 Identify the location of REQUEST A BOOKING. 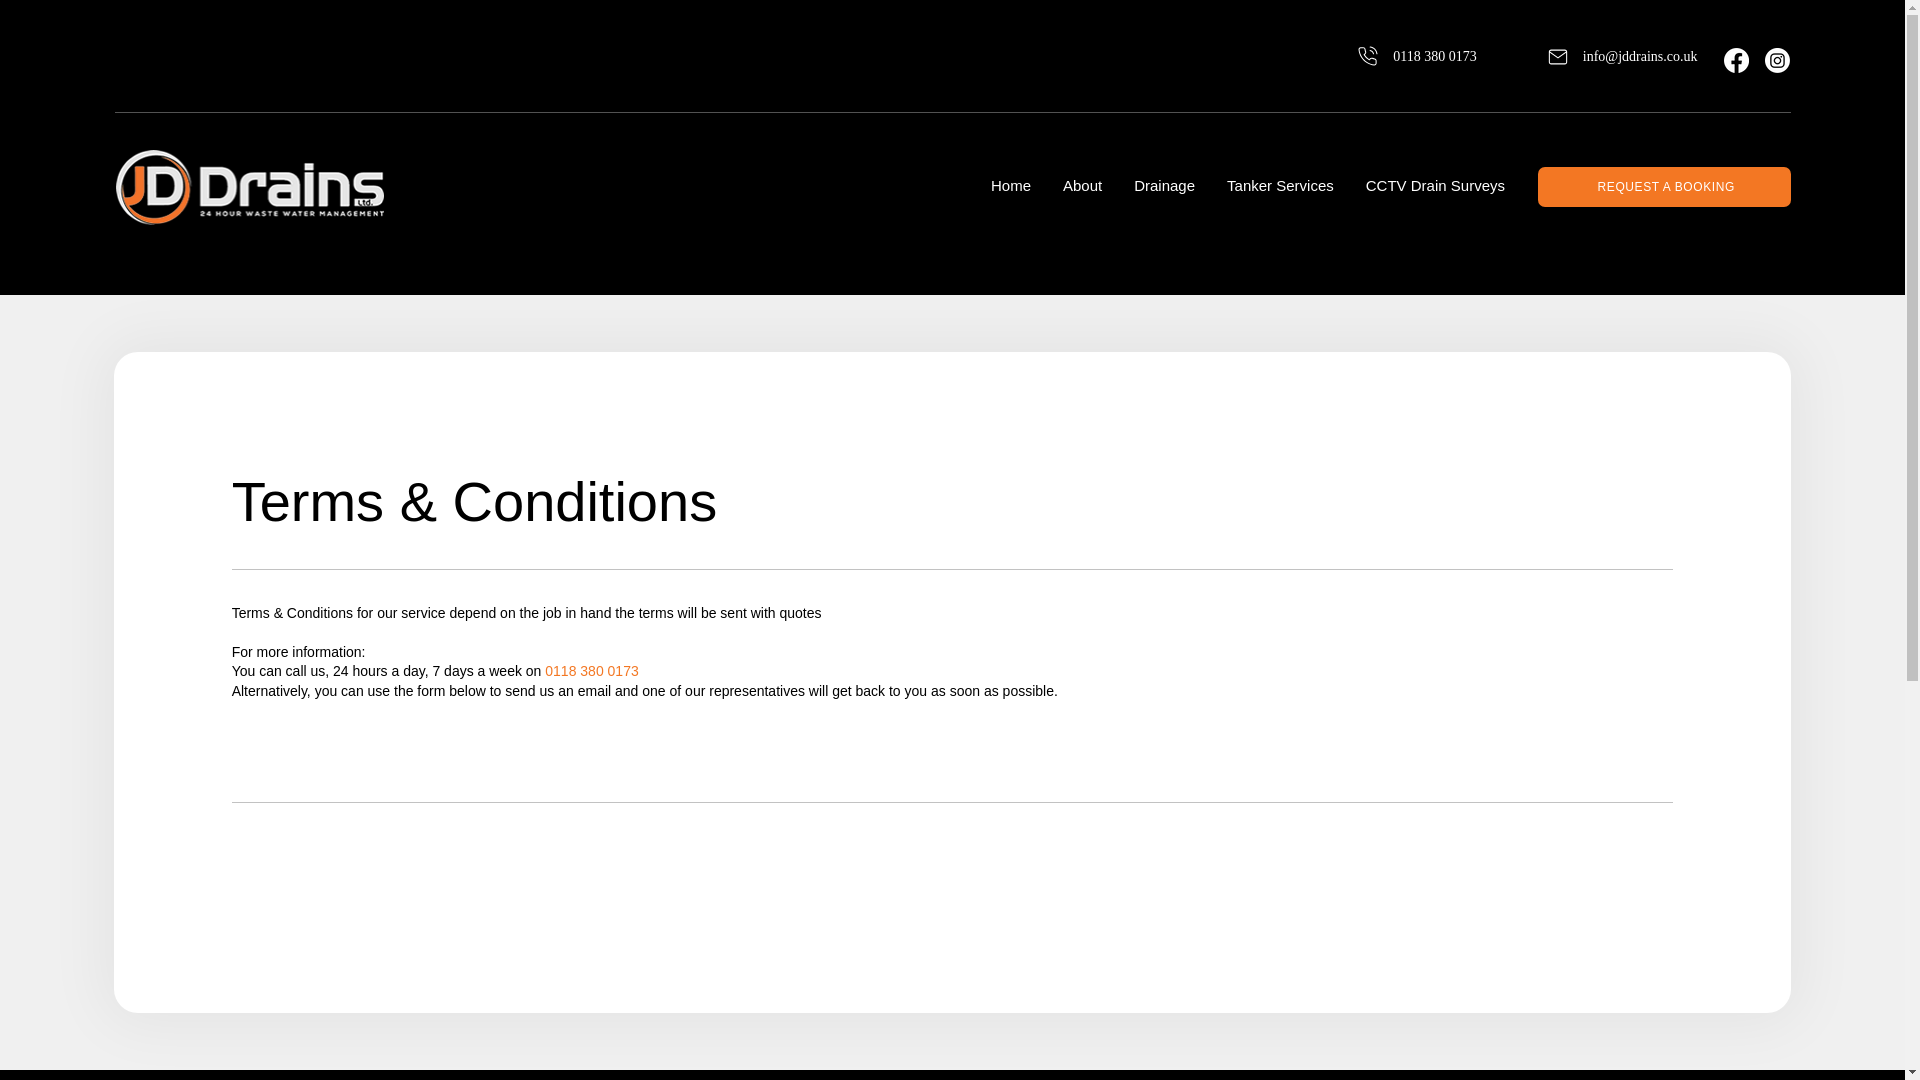
(1664, 187).